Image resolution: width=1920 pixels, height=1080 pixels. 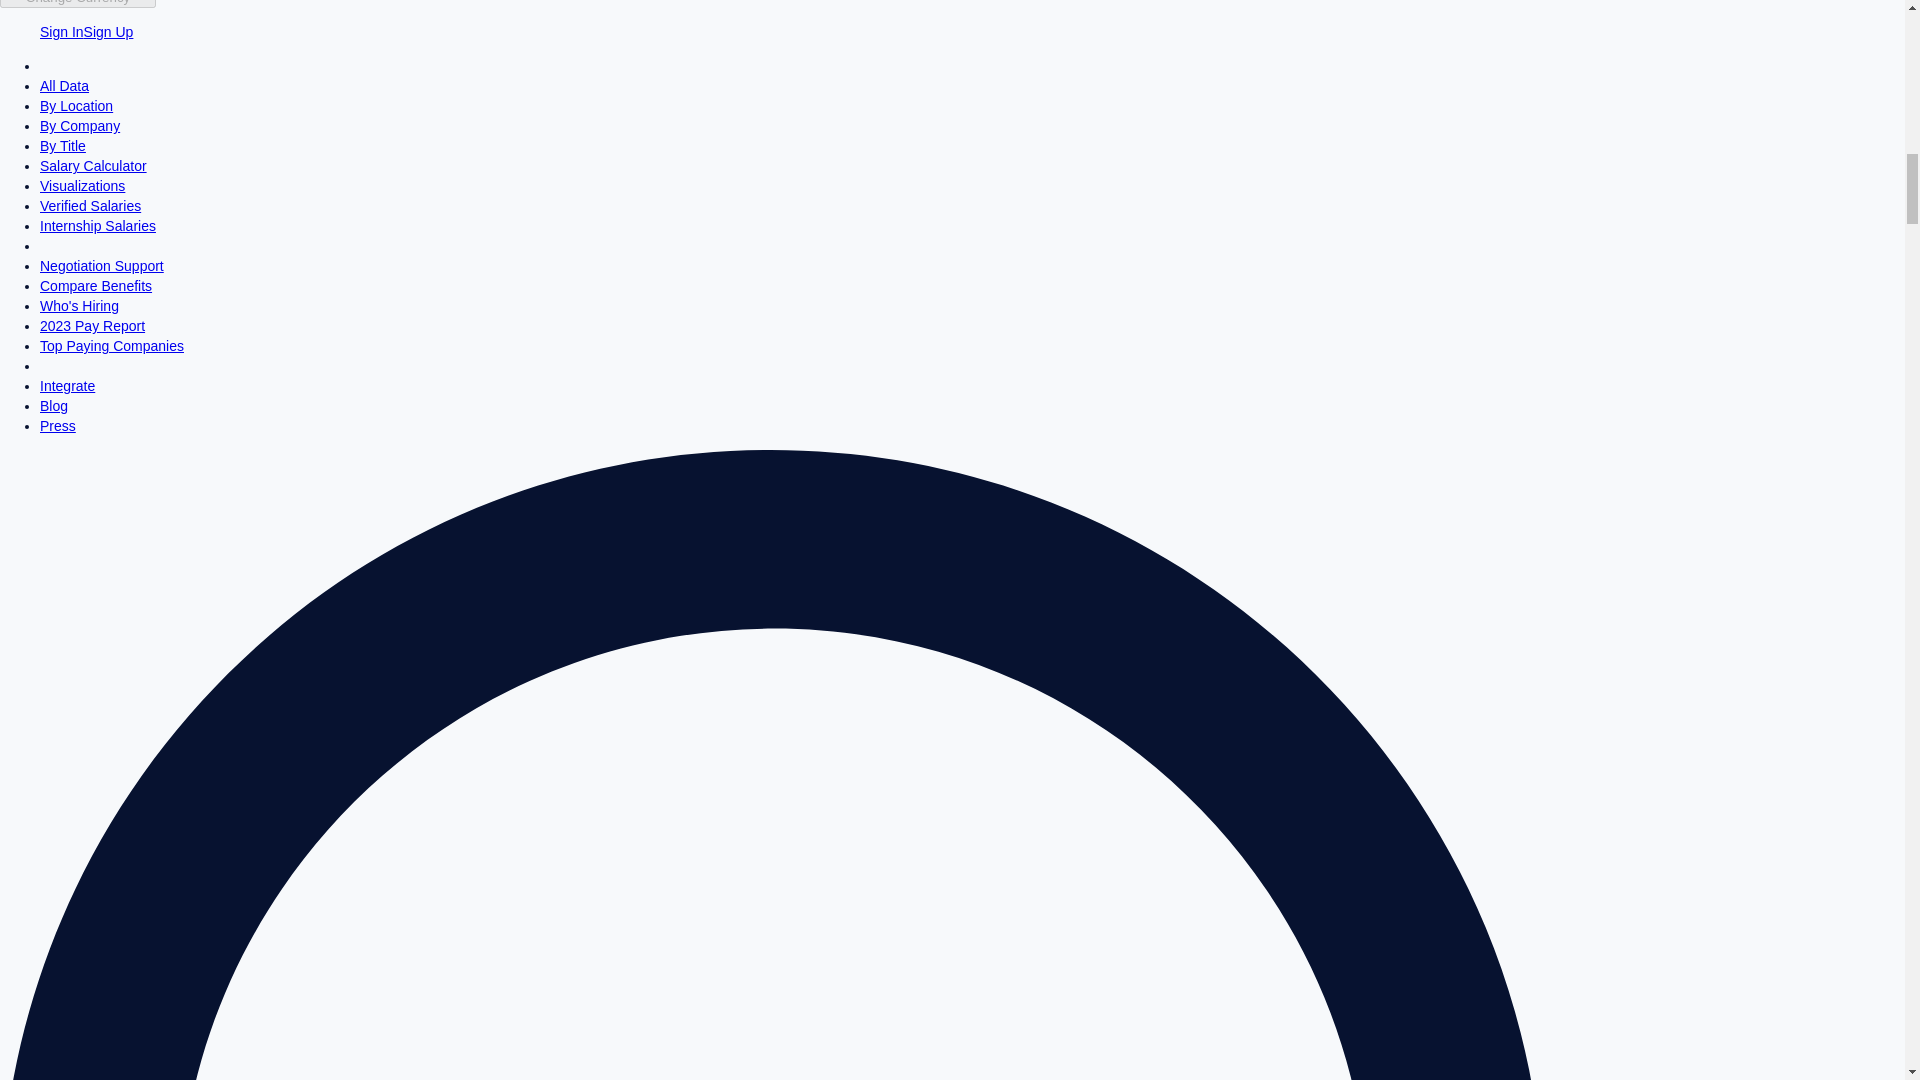 What do you see at coordinates (112, 346) in the screenshot?
I see `Top Paying Companies` at bounding box center [112, 346].